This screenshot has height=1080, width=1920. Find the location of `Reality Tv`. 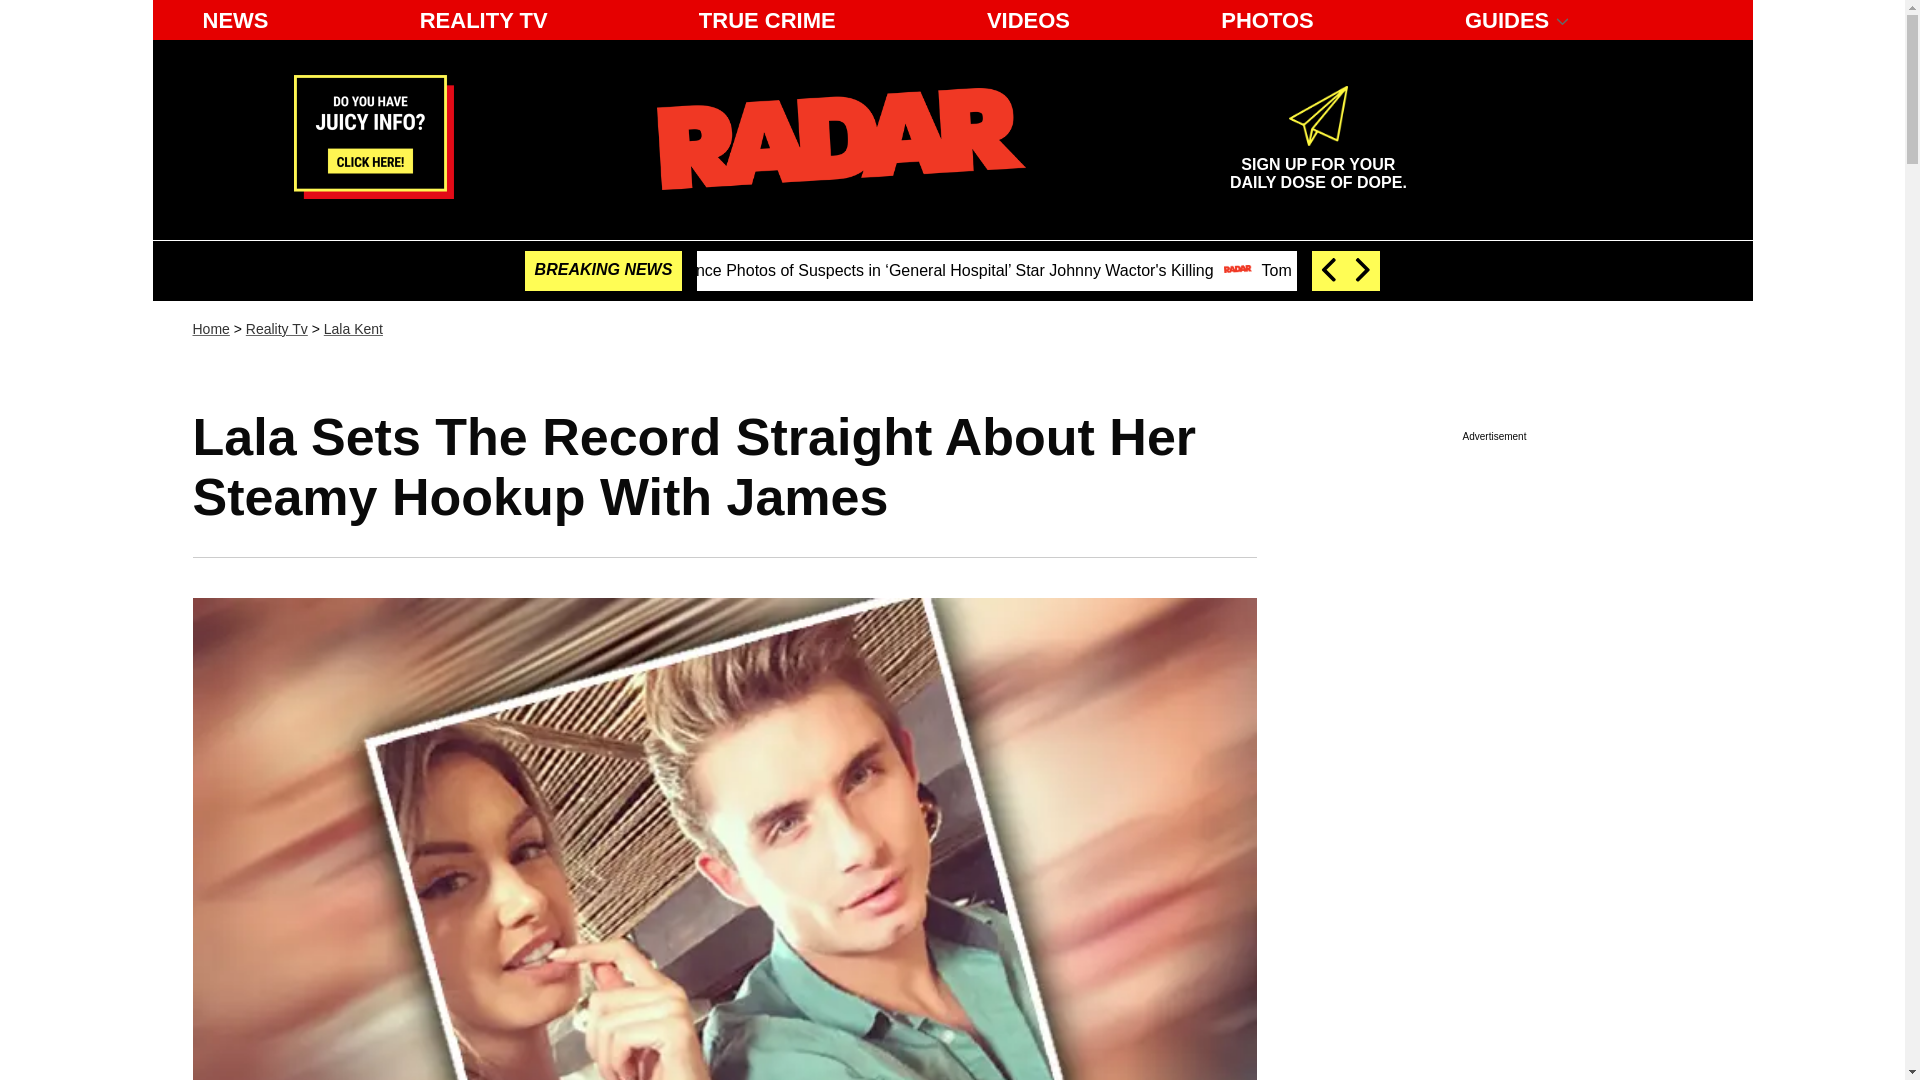

Reality Tv is located at coordinates (484, 20).